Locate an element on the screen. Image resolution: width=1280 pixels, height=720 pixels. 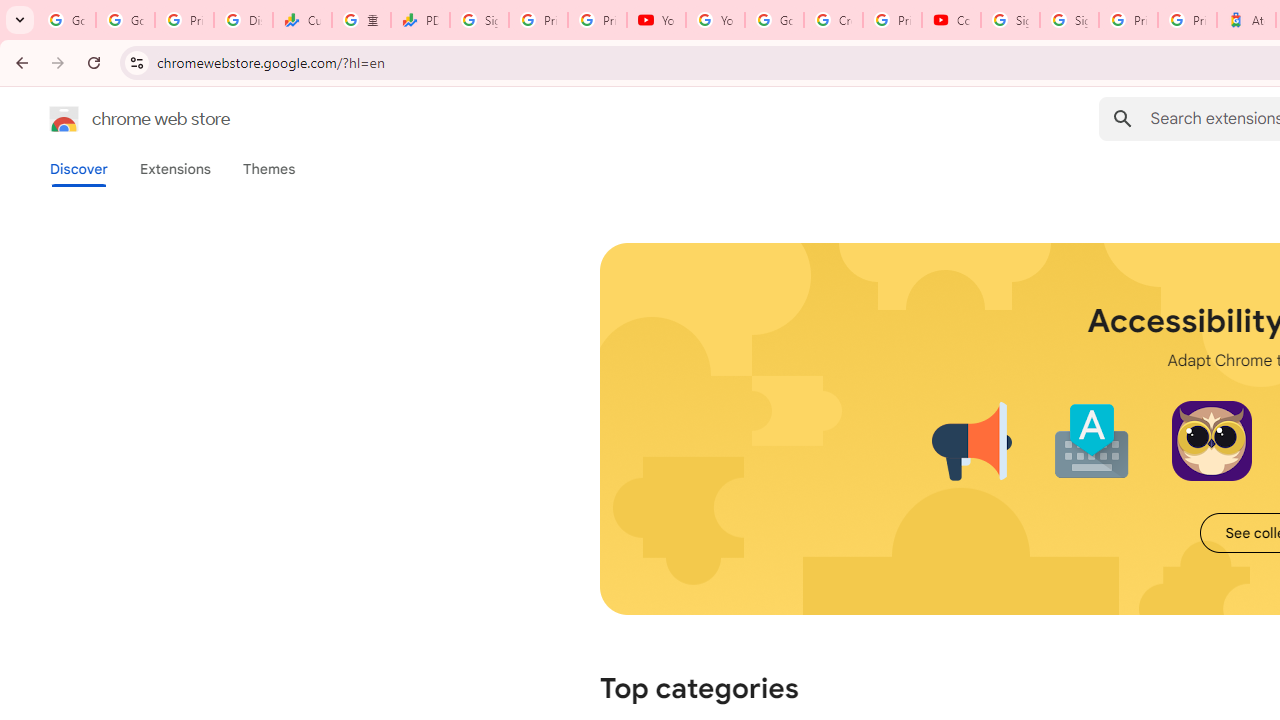
Search tabs is located at coordinates (20, 20).